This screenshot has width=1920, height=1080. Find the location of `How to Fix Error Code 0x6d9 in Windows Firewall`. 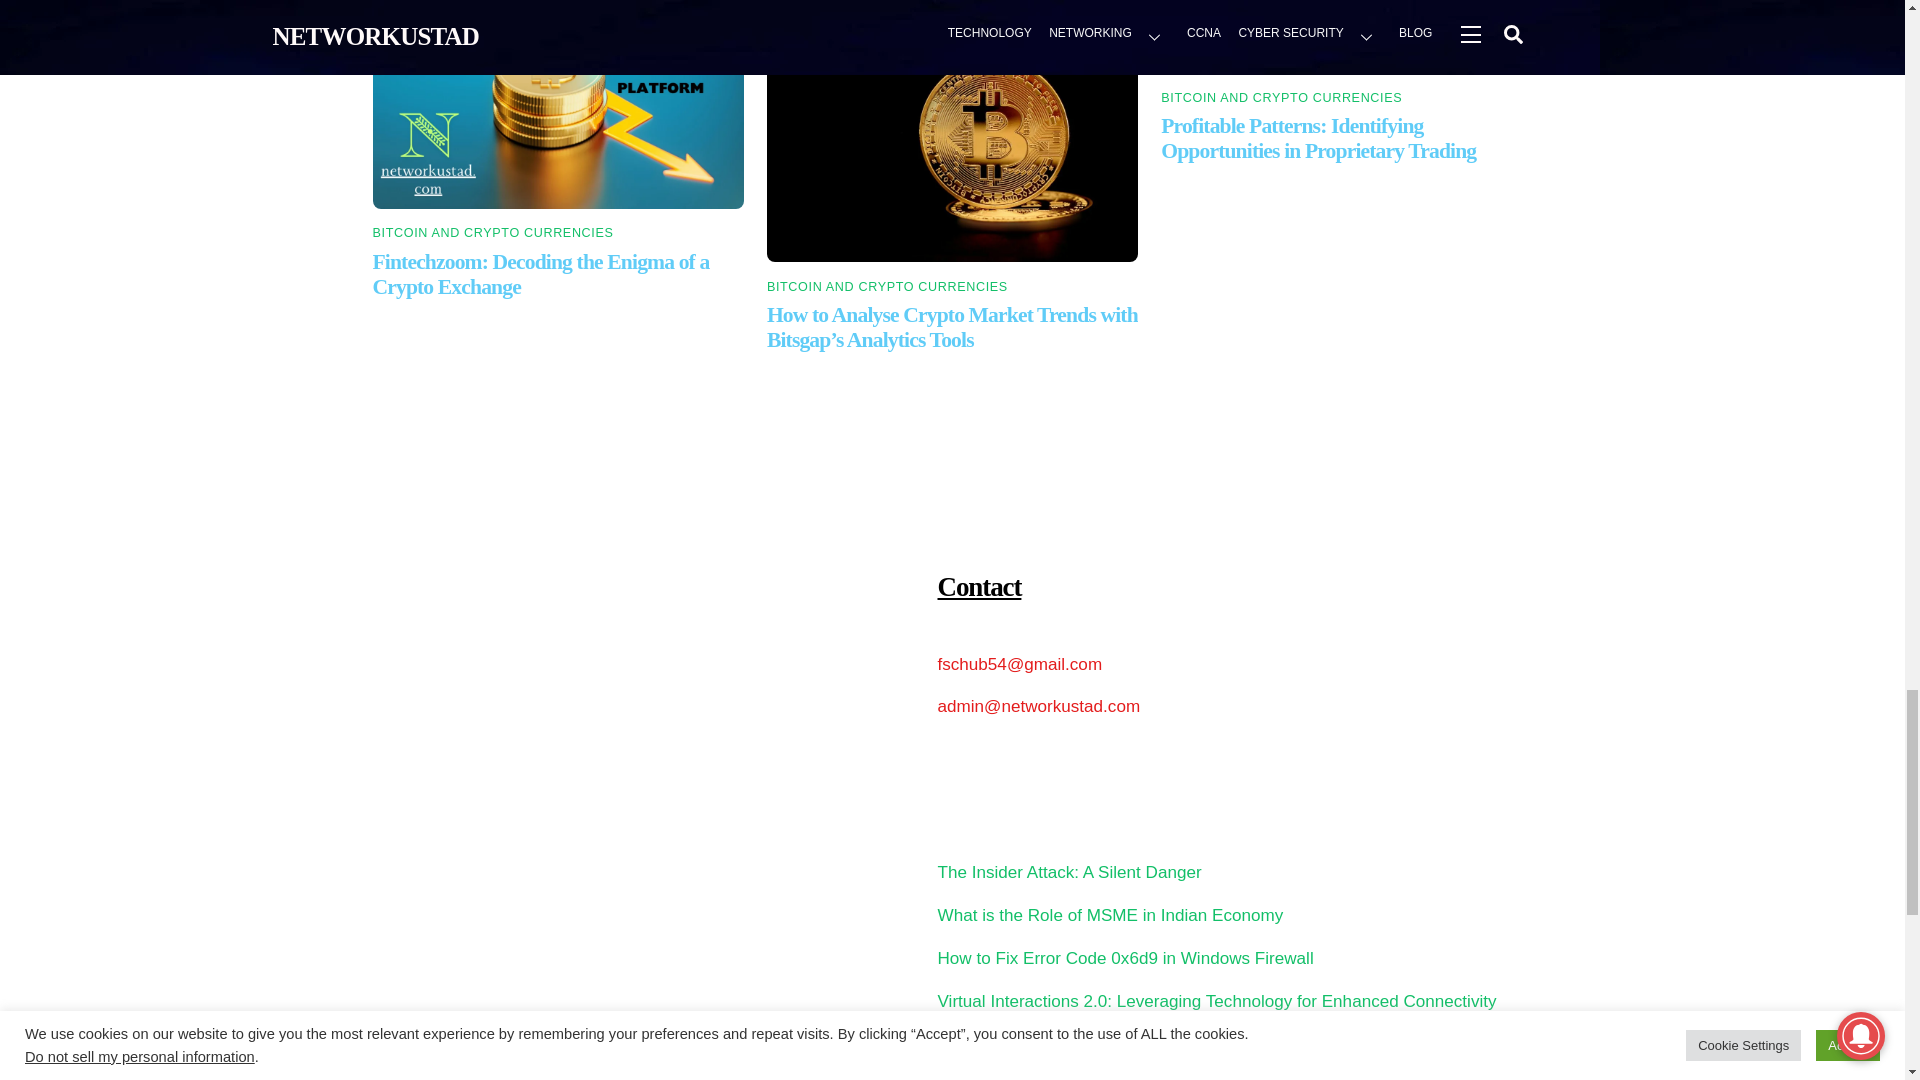

How to Fix Error Code 0x6d9 in Windows Firewall is located at coordinates (1126, 958).